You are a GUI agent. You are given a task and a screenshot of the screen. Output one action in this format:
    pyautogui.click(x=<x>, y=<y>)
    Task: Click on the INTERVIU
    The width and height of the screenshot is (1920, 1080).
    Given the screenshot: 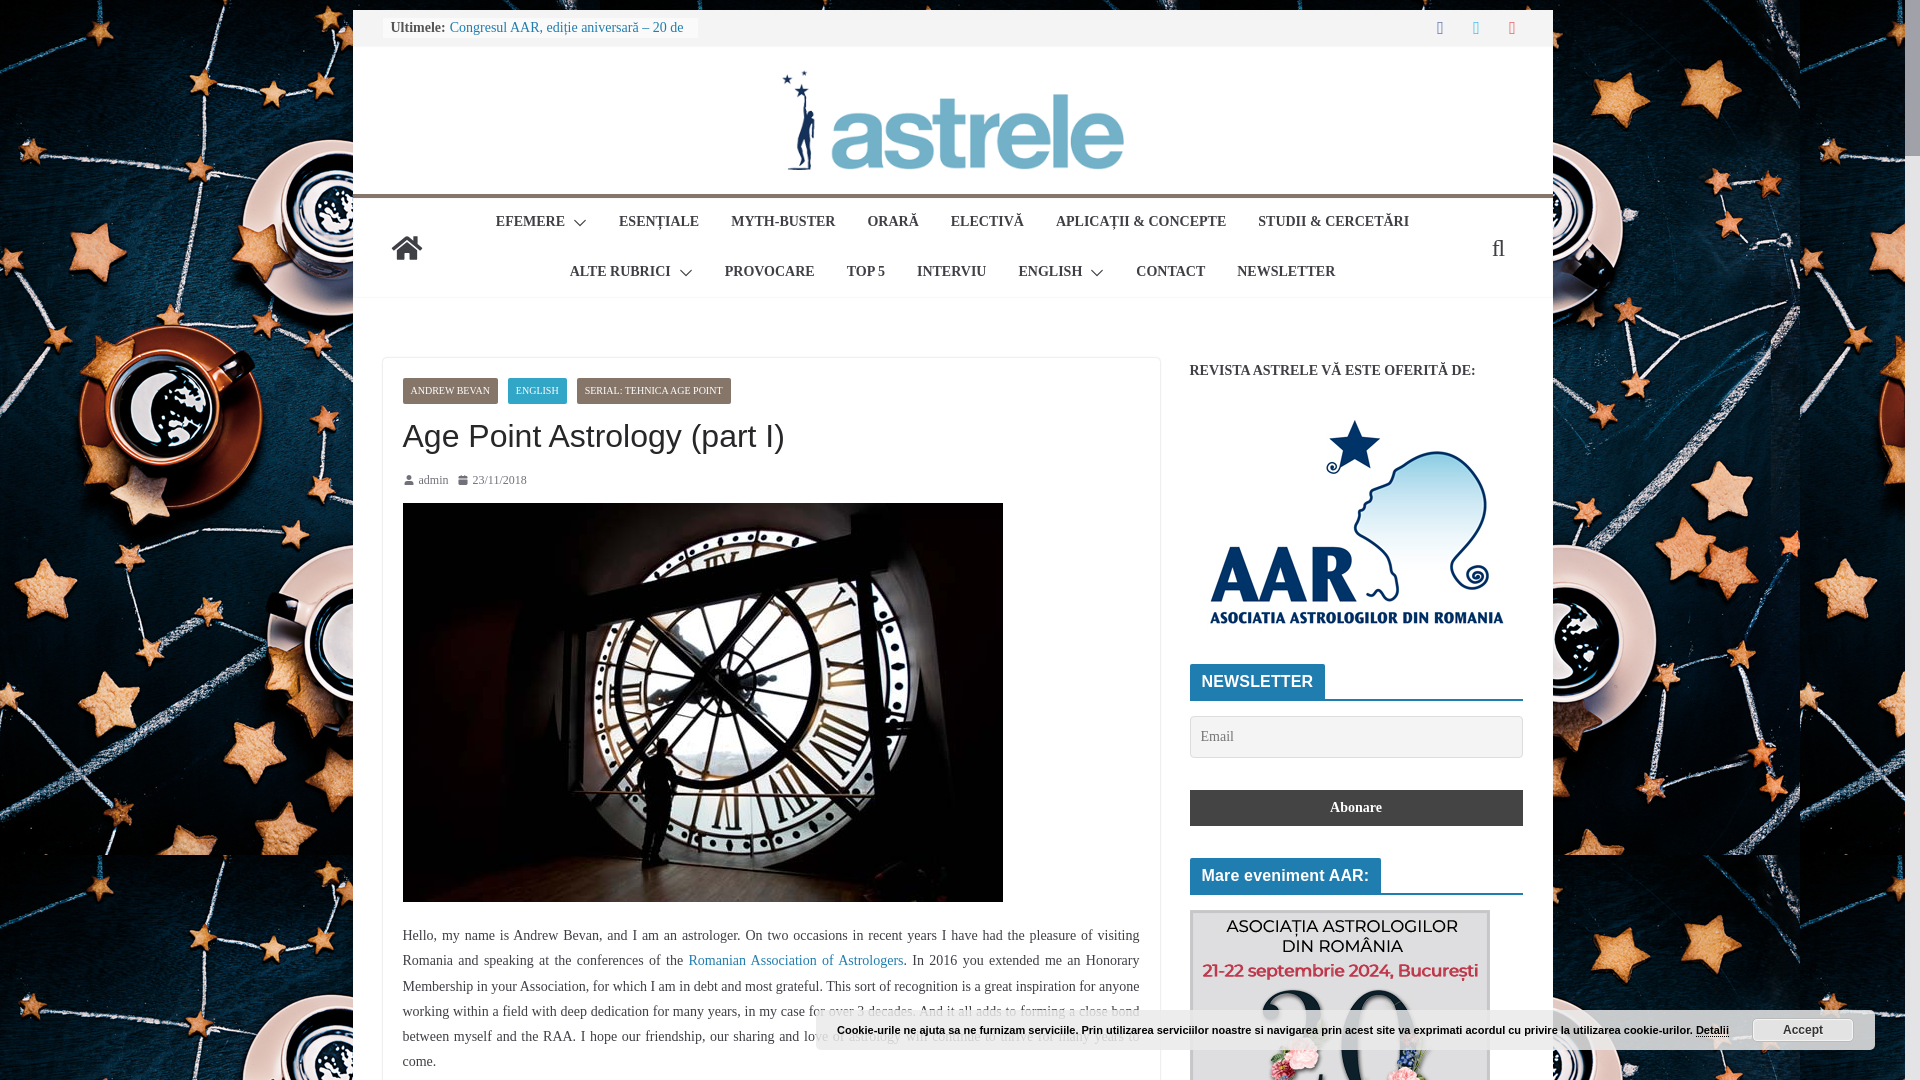 What is the action you would take?
    pyautogui.click(x=952, y=273)
    